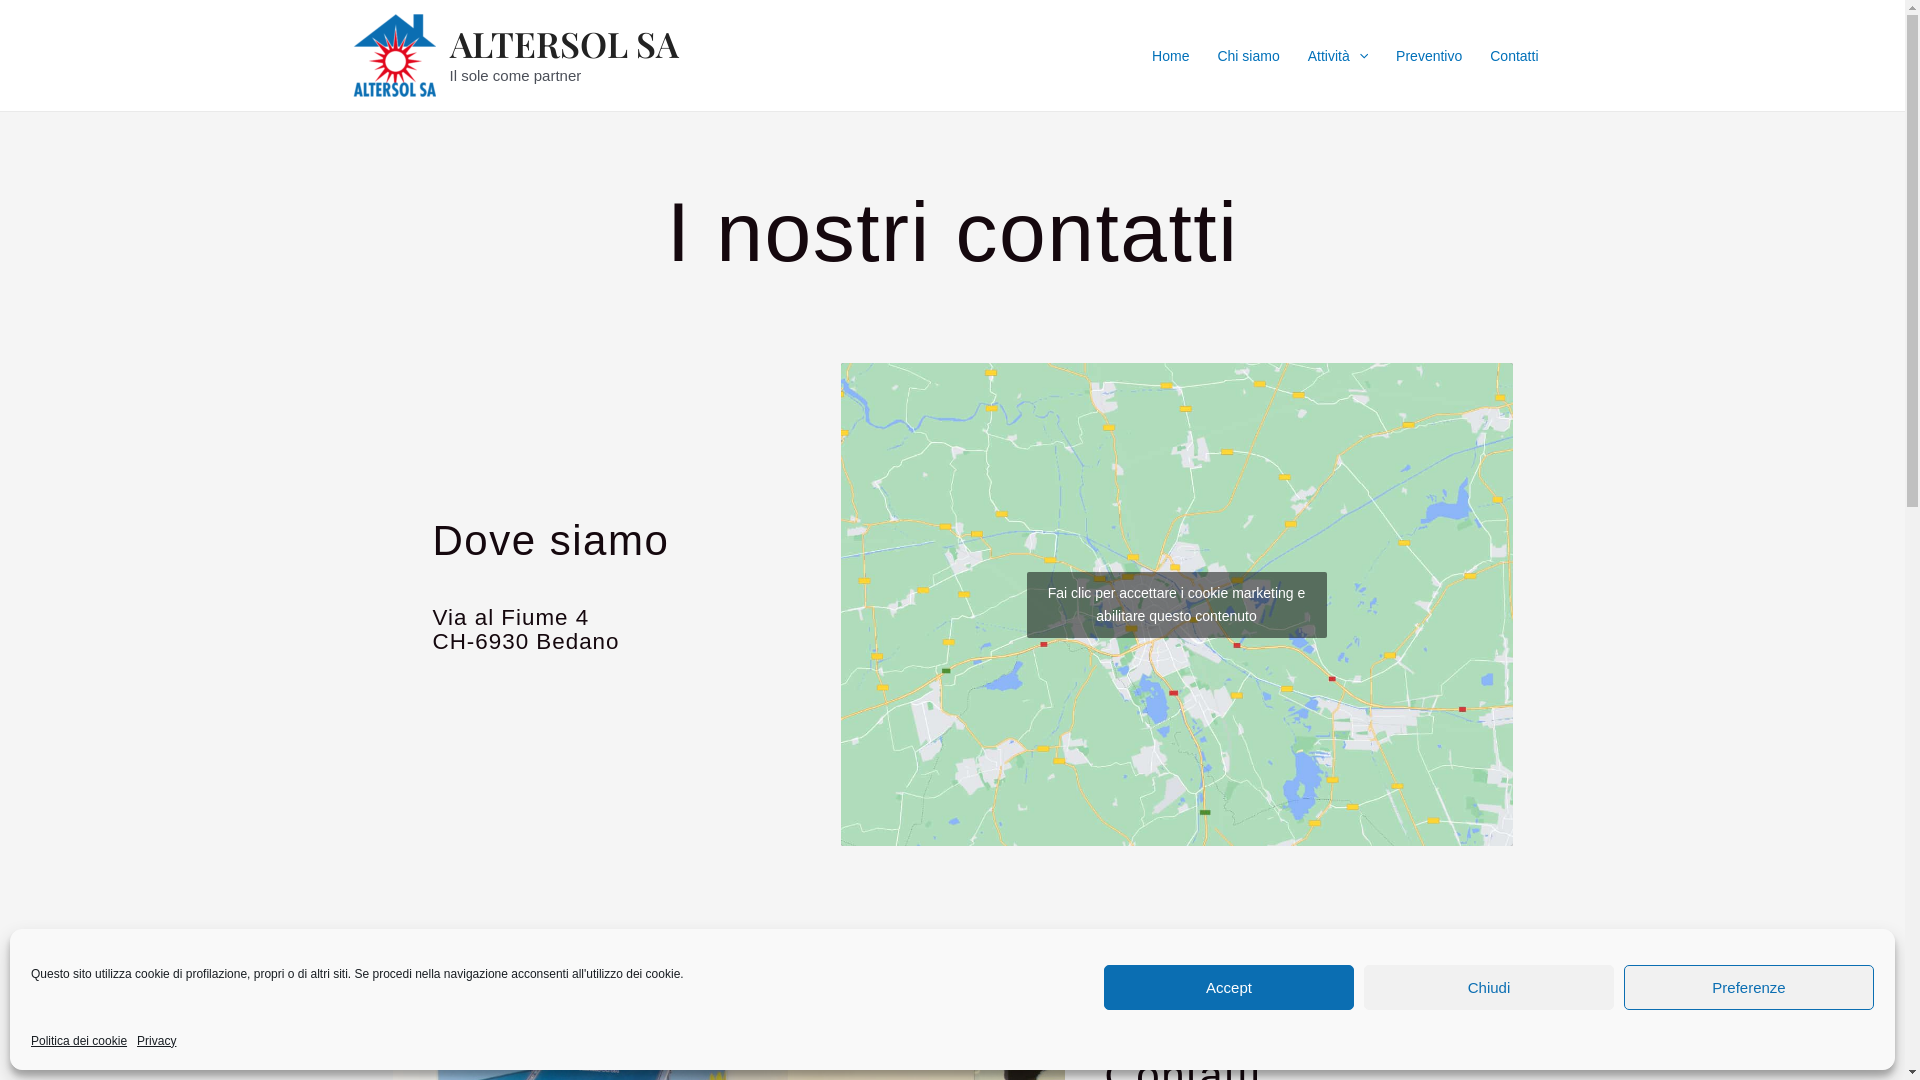 Image resolution: width=1920 pixels, height=1080 pixels. Describe the element at coordinates (1248, 55) in the screenshot. I see `Chi siamo` at that location.